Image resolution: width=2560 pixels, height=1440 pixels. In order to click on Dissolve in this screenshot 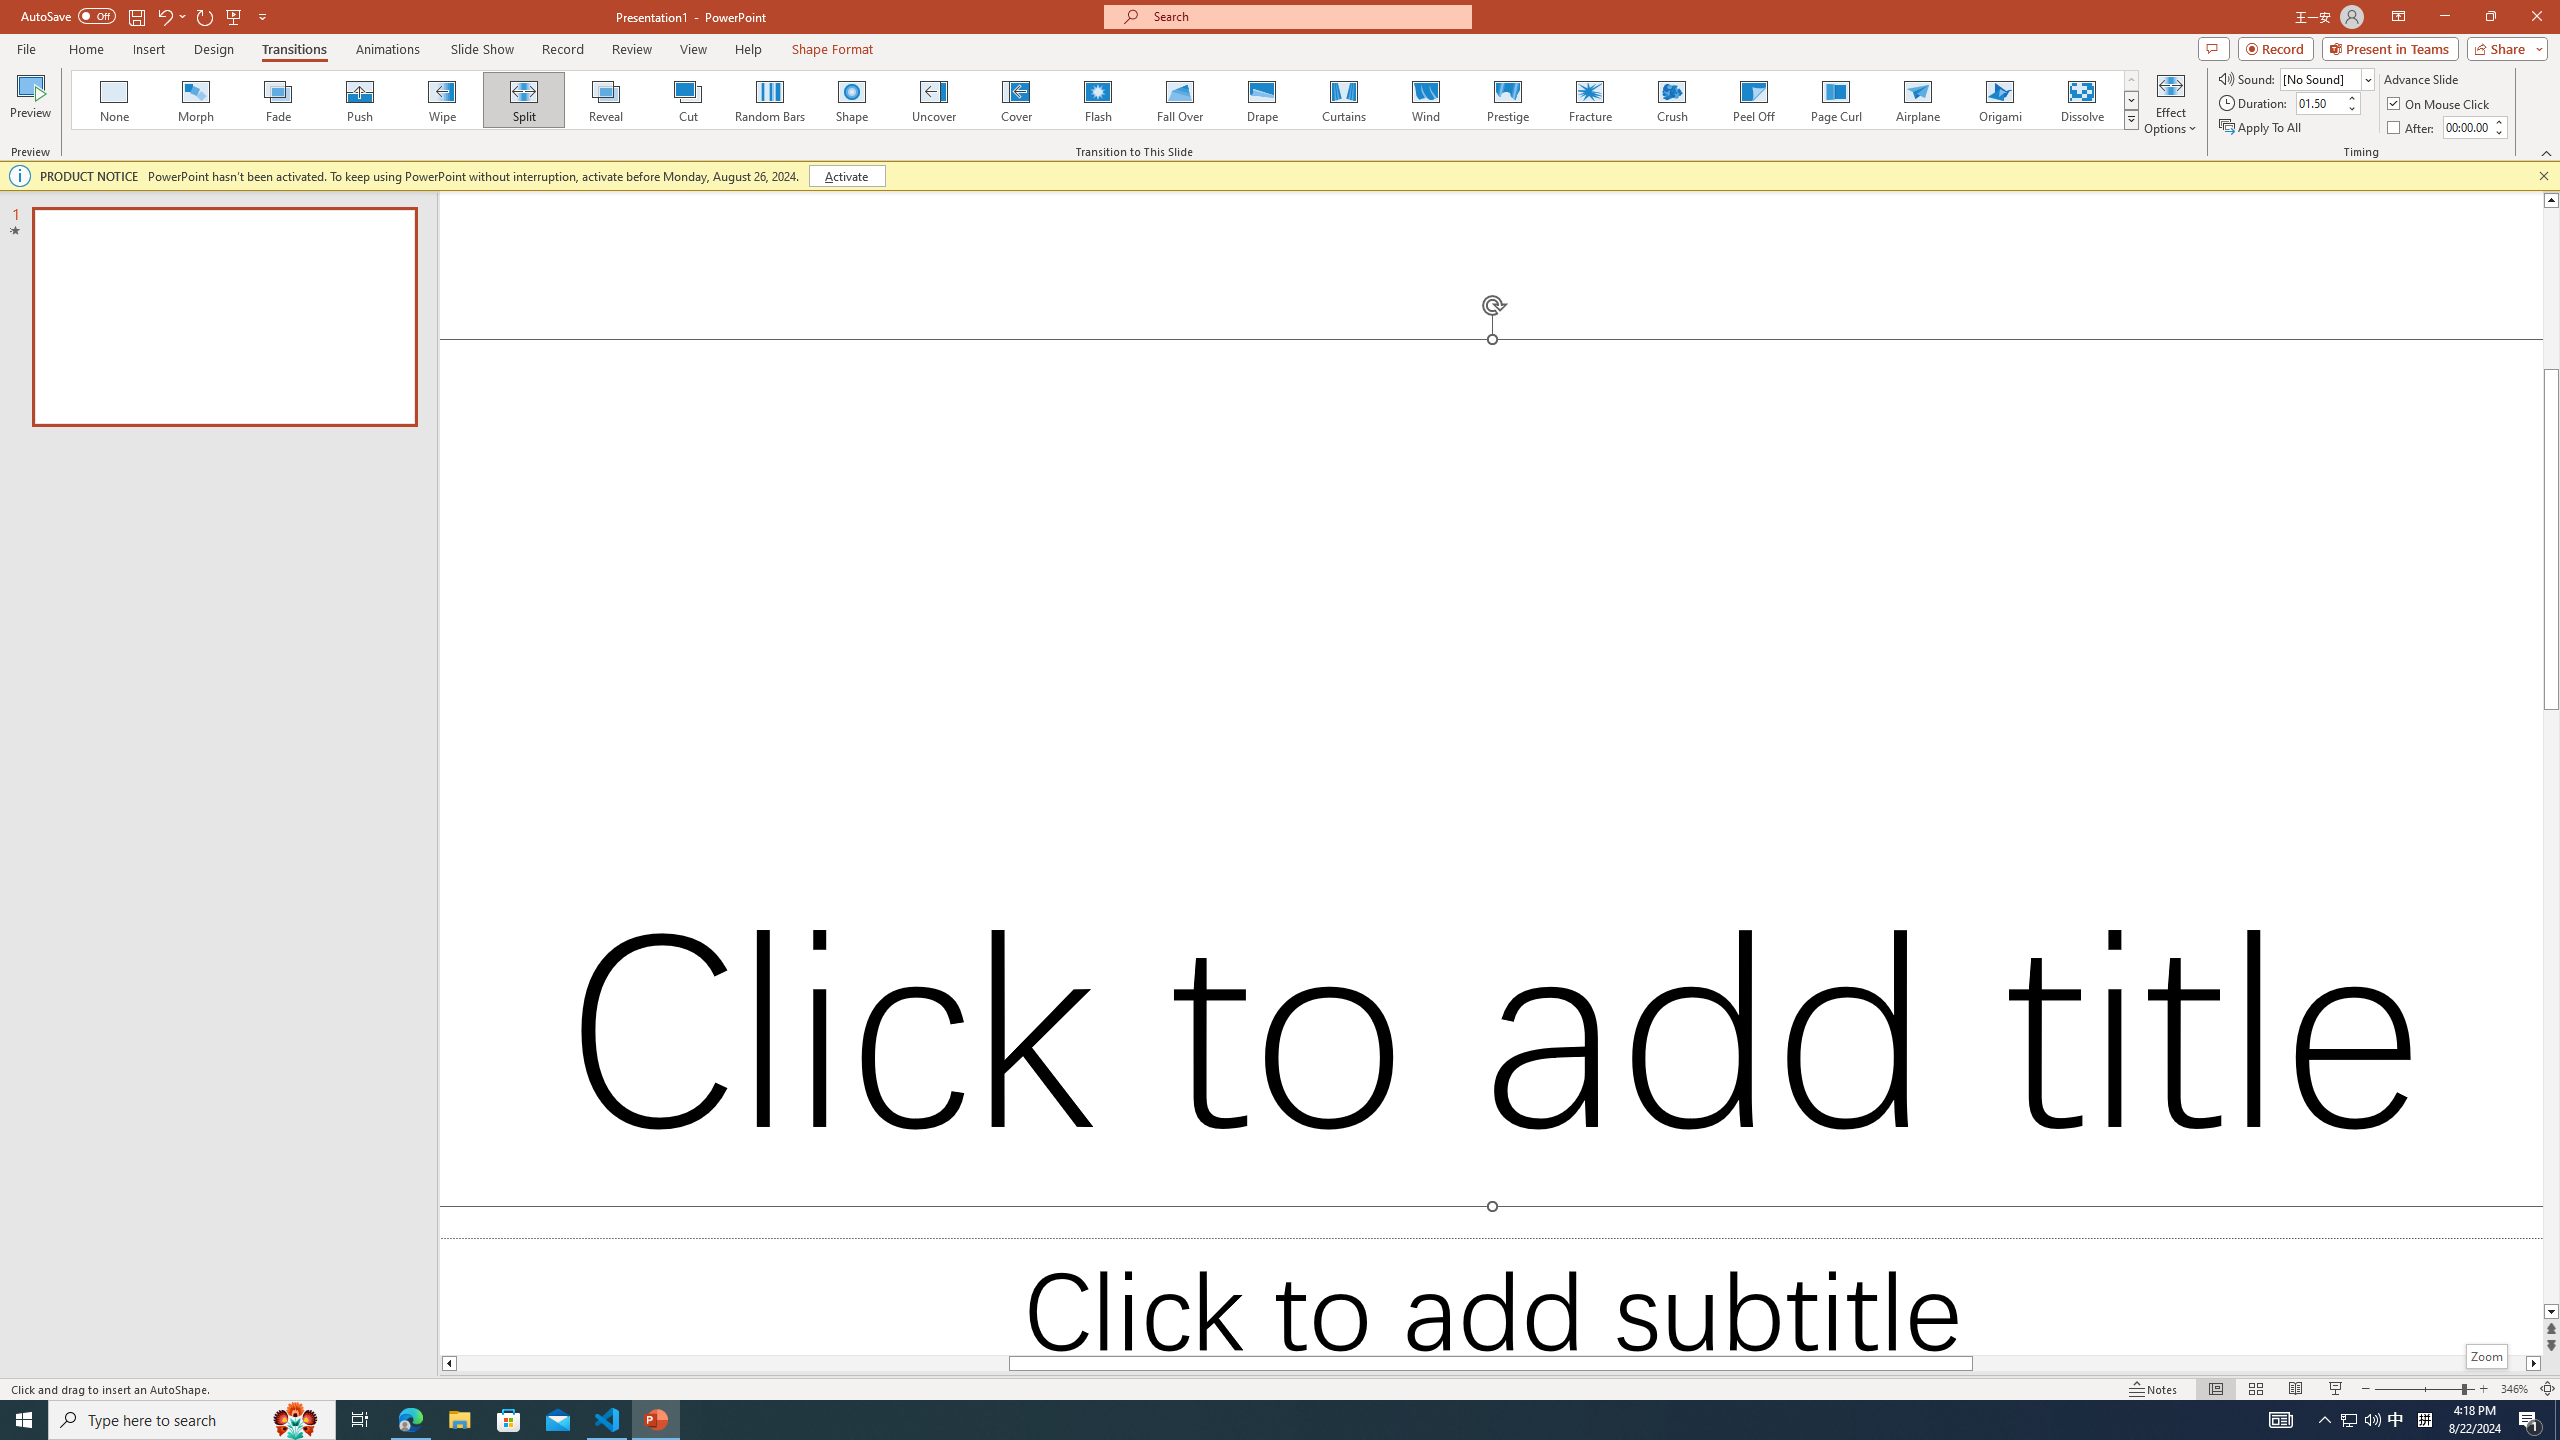, I will do `click(2081, 100)`.